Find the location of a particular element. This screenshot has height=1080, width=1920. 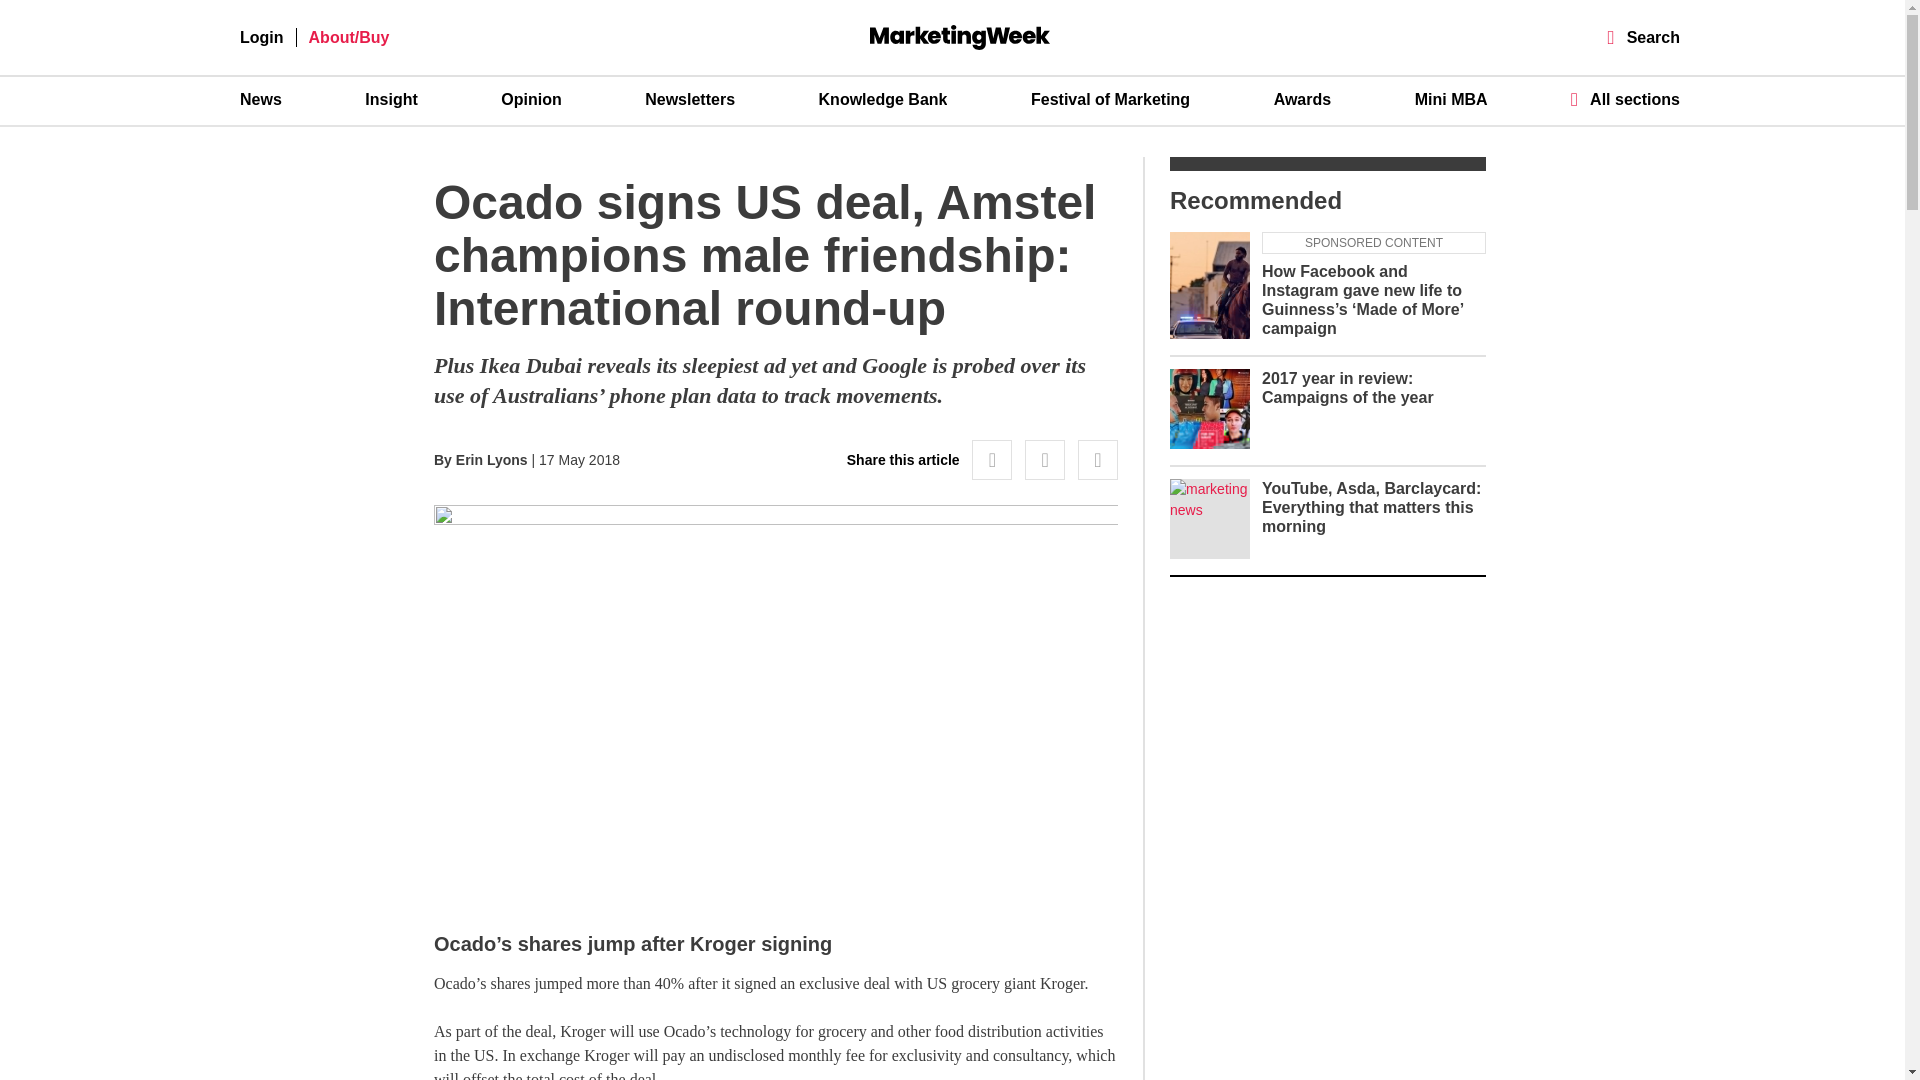

Login is located at coordinates (262, 38).